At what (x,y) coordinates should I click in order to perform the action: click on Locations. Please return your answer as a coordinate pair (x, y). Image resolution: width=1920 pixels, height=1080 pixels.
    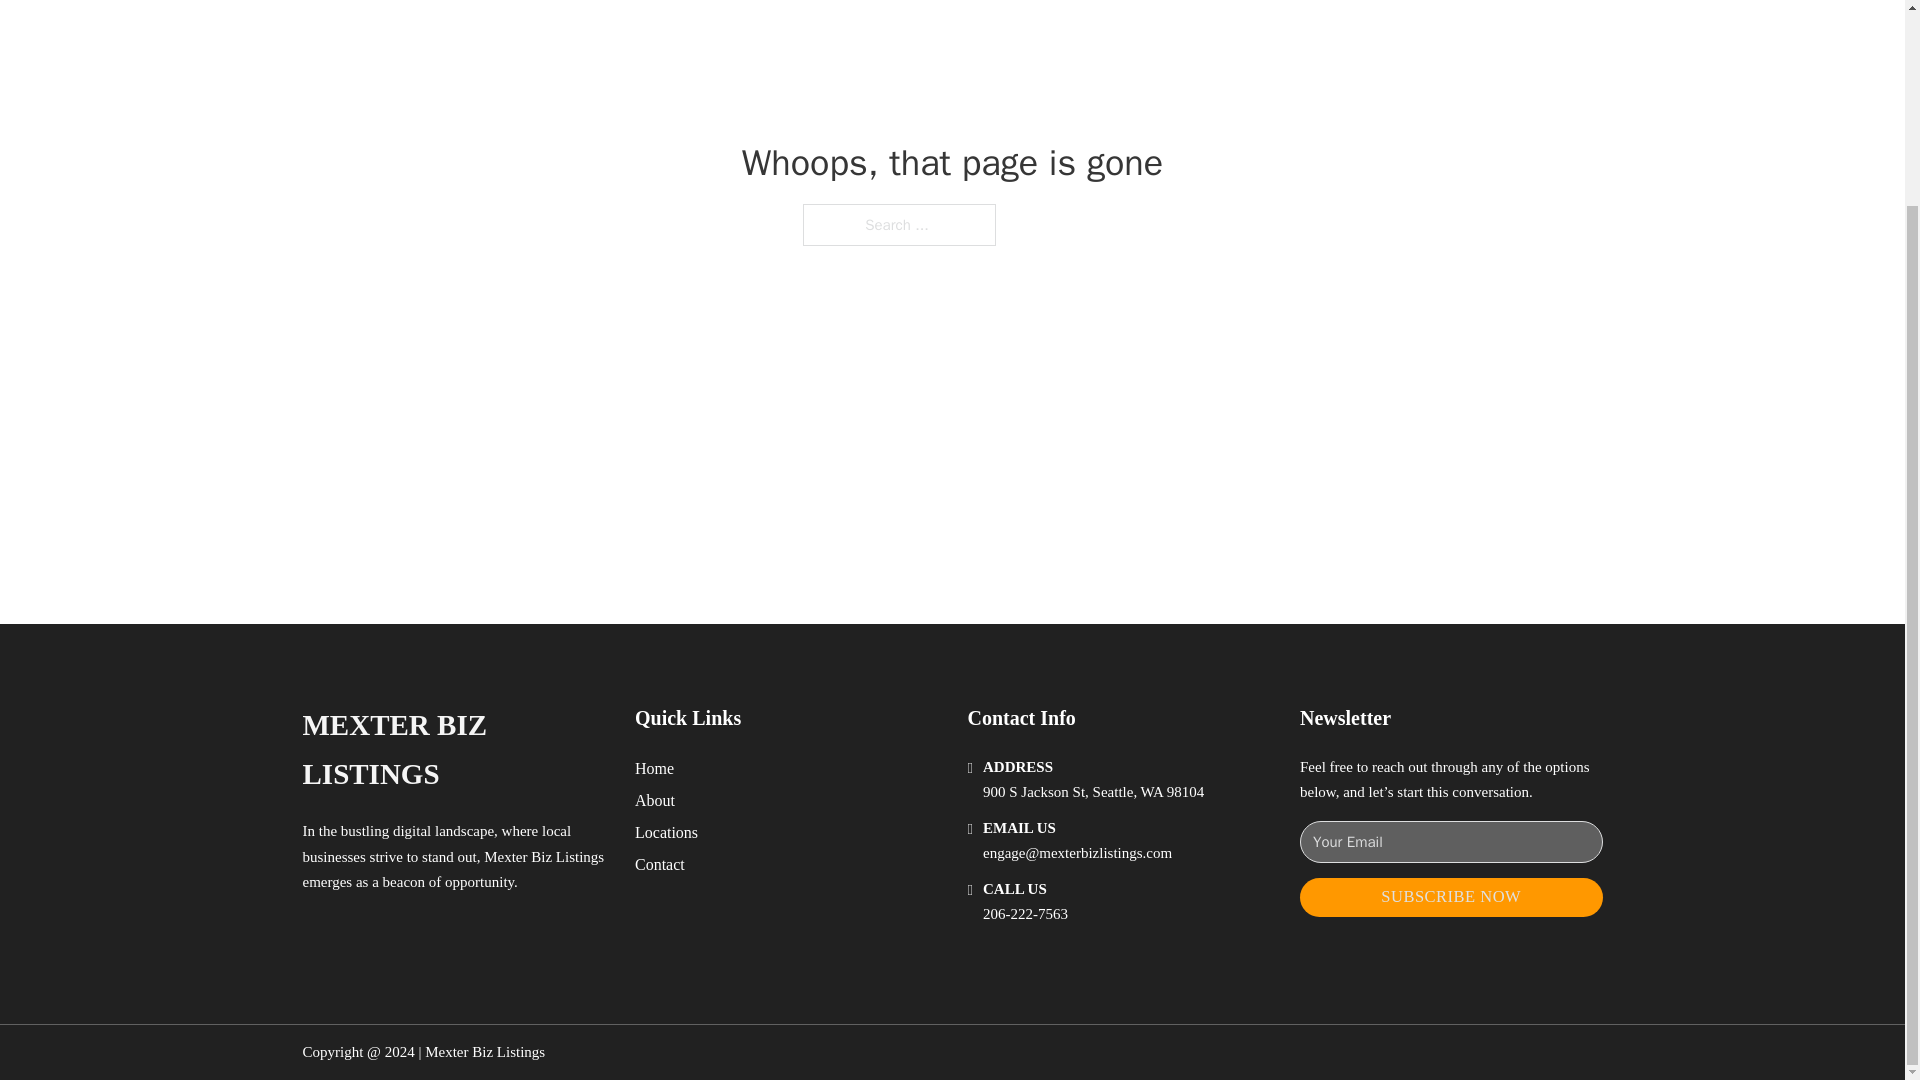
    Looking at the image, I should click on (666, 832).